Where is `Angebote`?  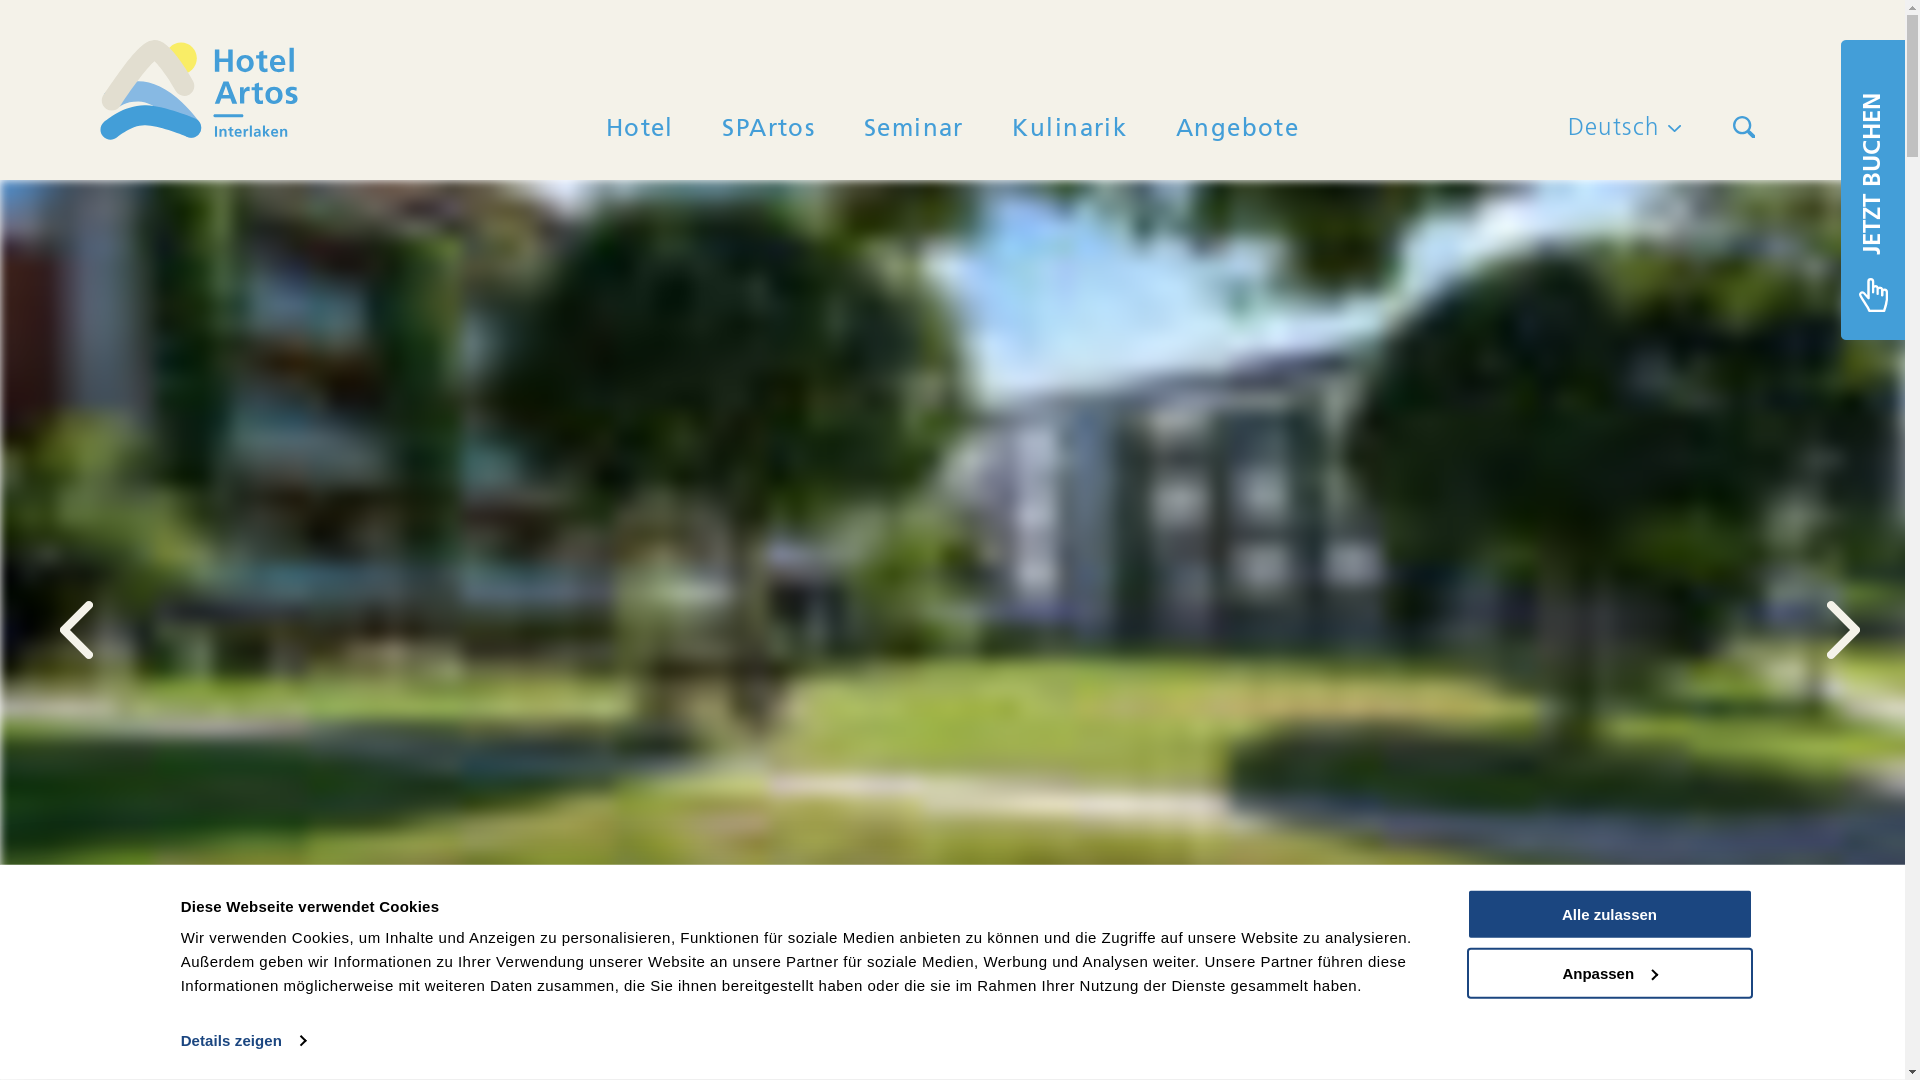
Angebote is located at coordinates (1238, 128).